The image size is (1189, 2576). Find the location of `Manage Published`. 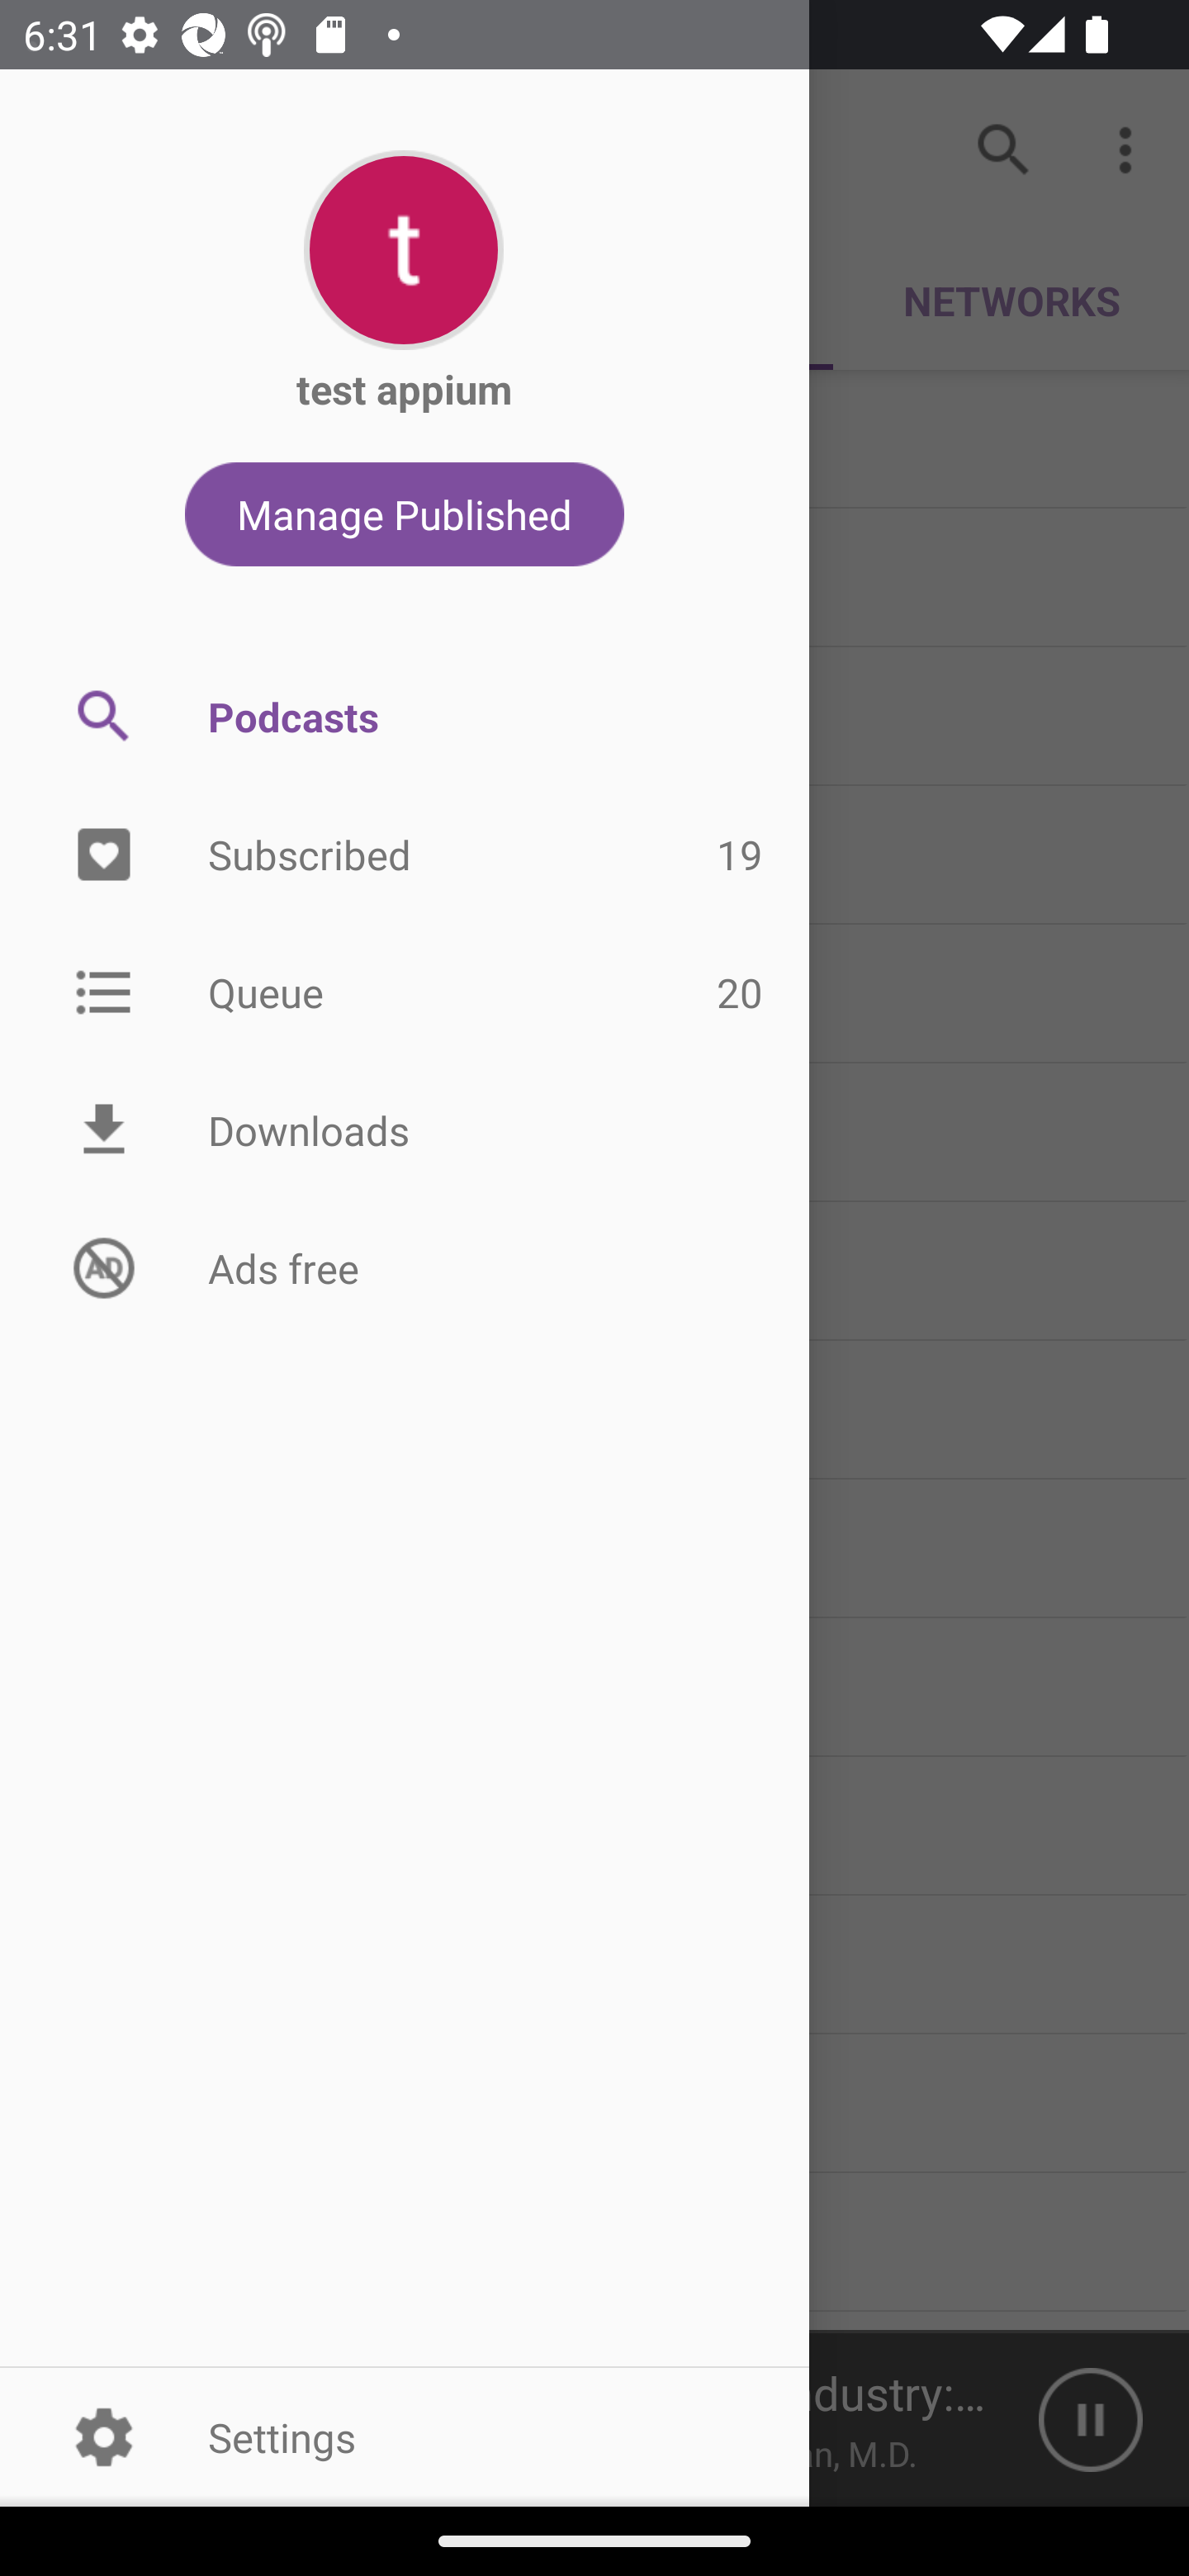

Manage Published is located at coordinates (405, 514).